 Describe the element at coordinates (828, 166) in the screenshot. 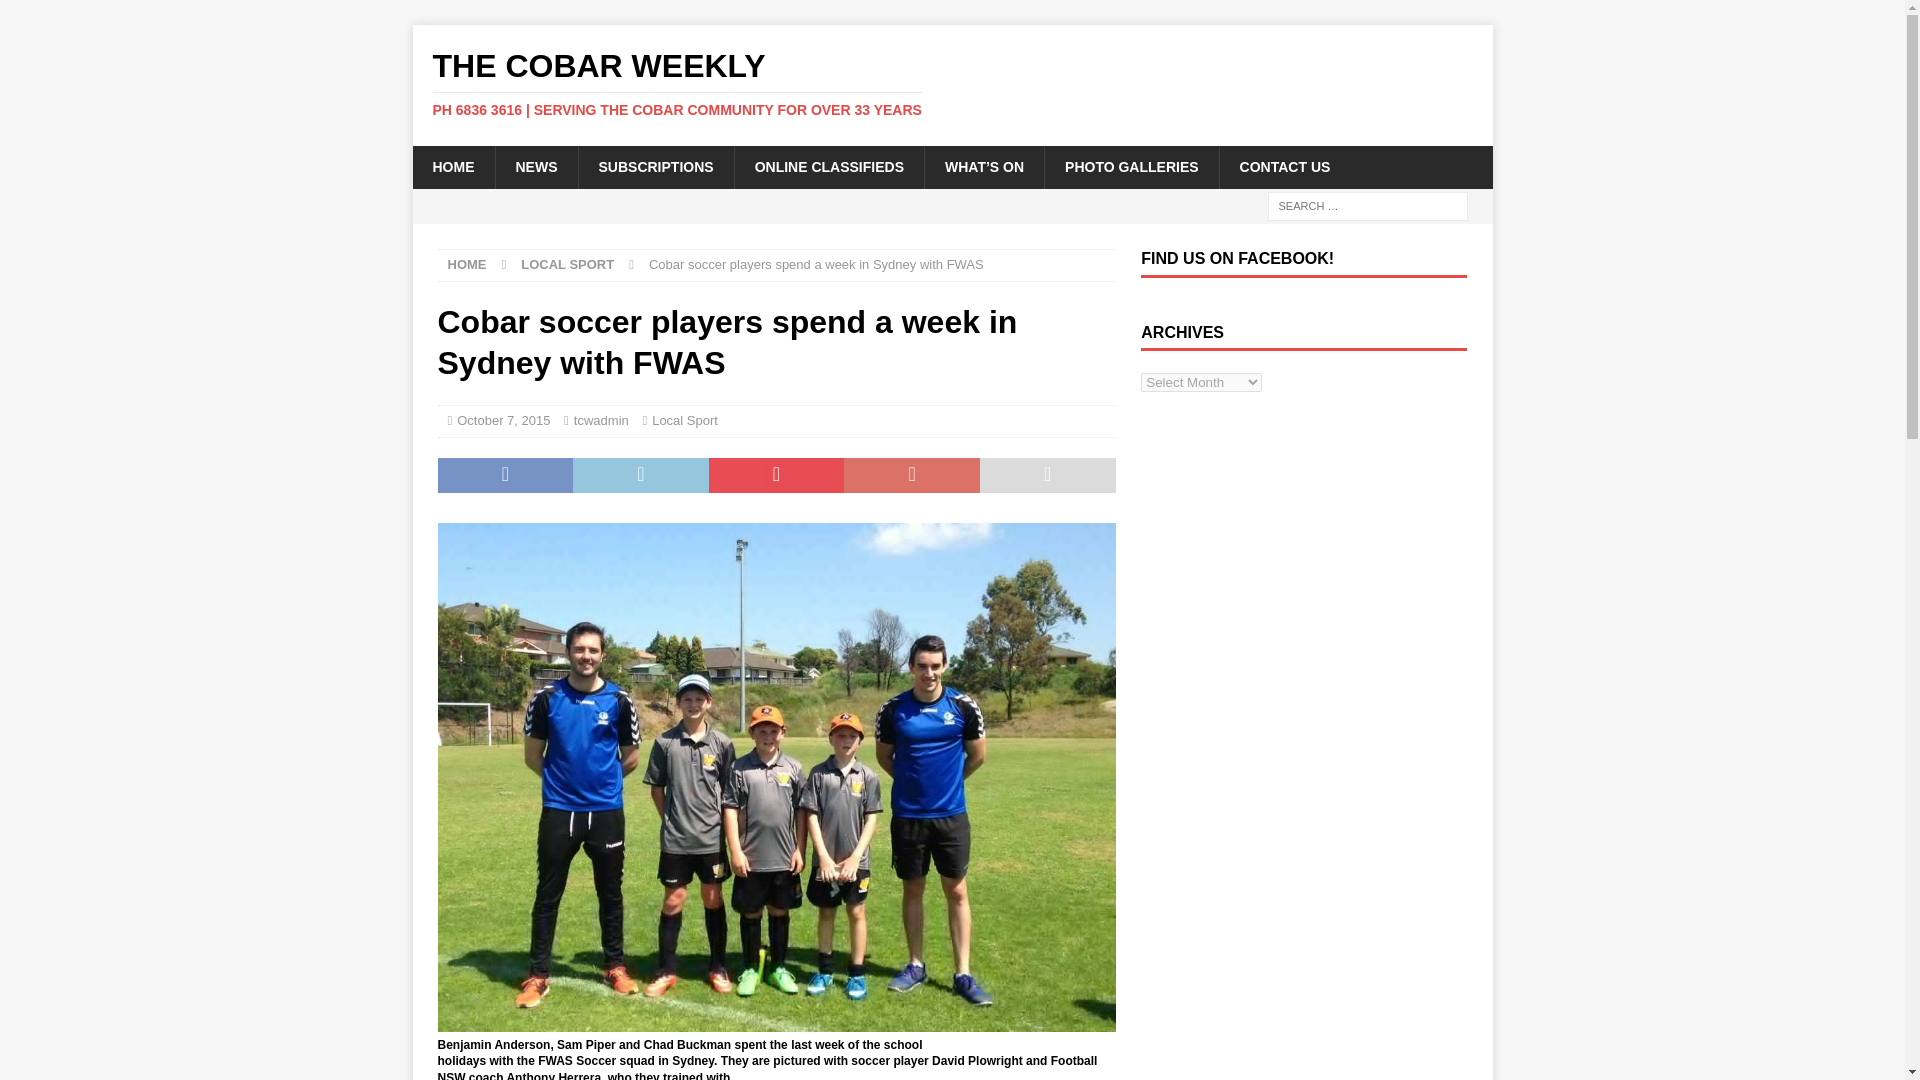

I see `ONLINE CLASSIFIEDS` at that location.